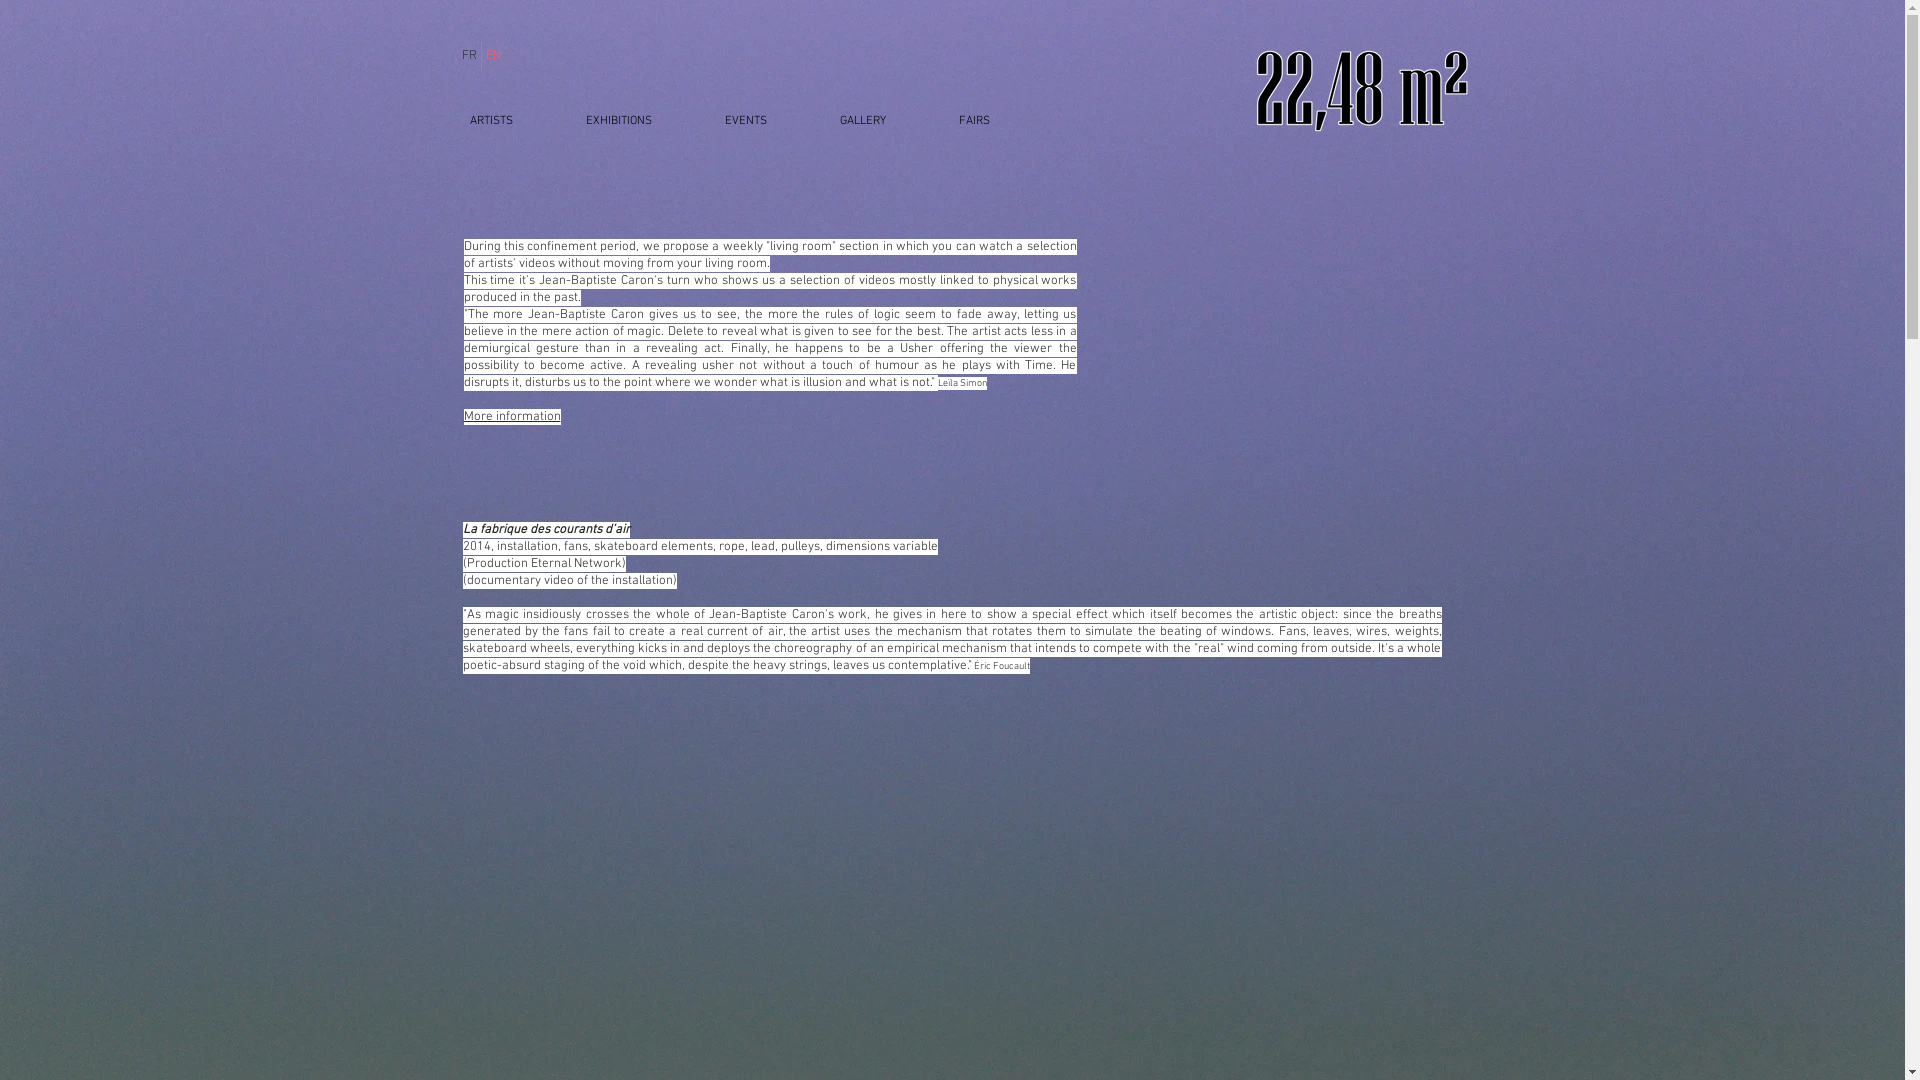  I want to click on FR, so click(470, 56).